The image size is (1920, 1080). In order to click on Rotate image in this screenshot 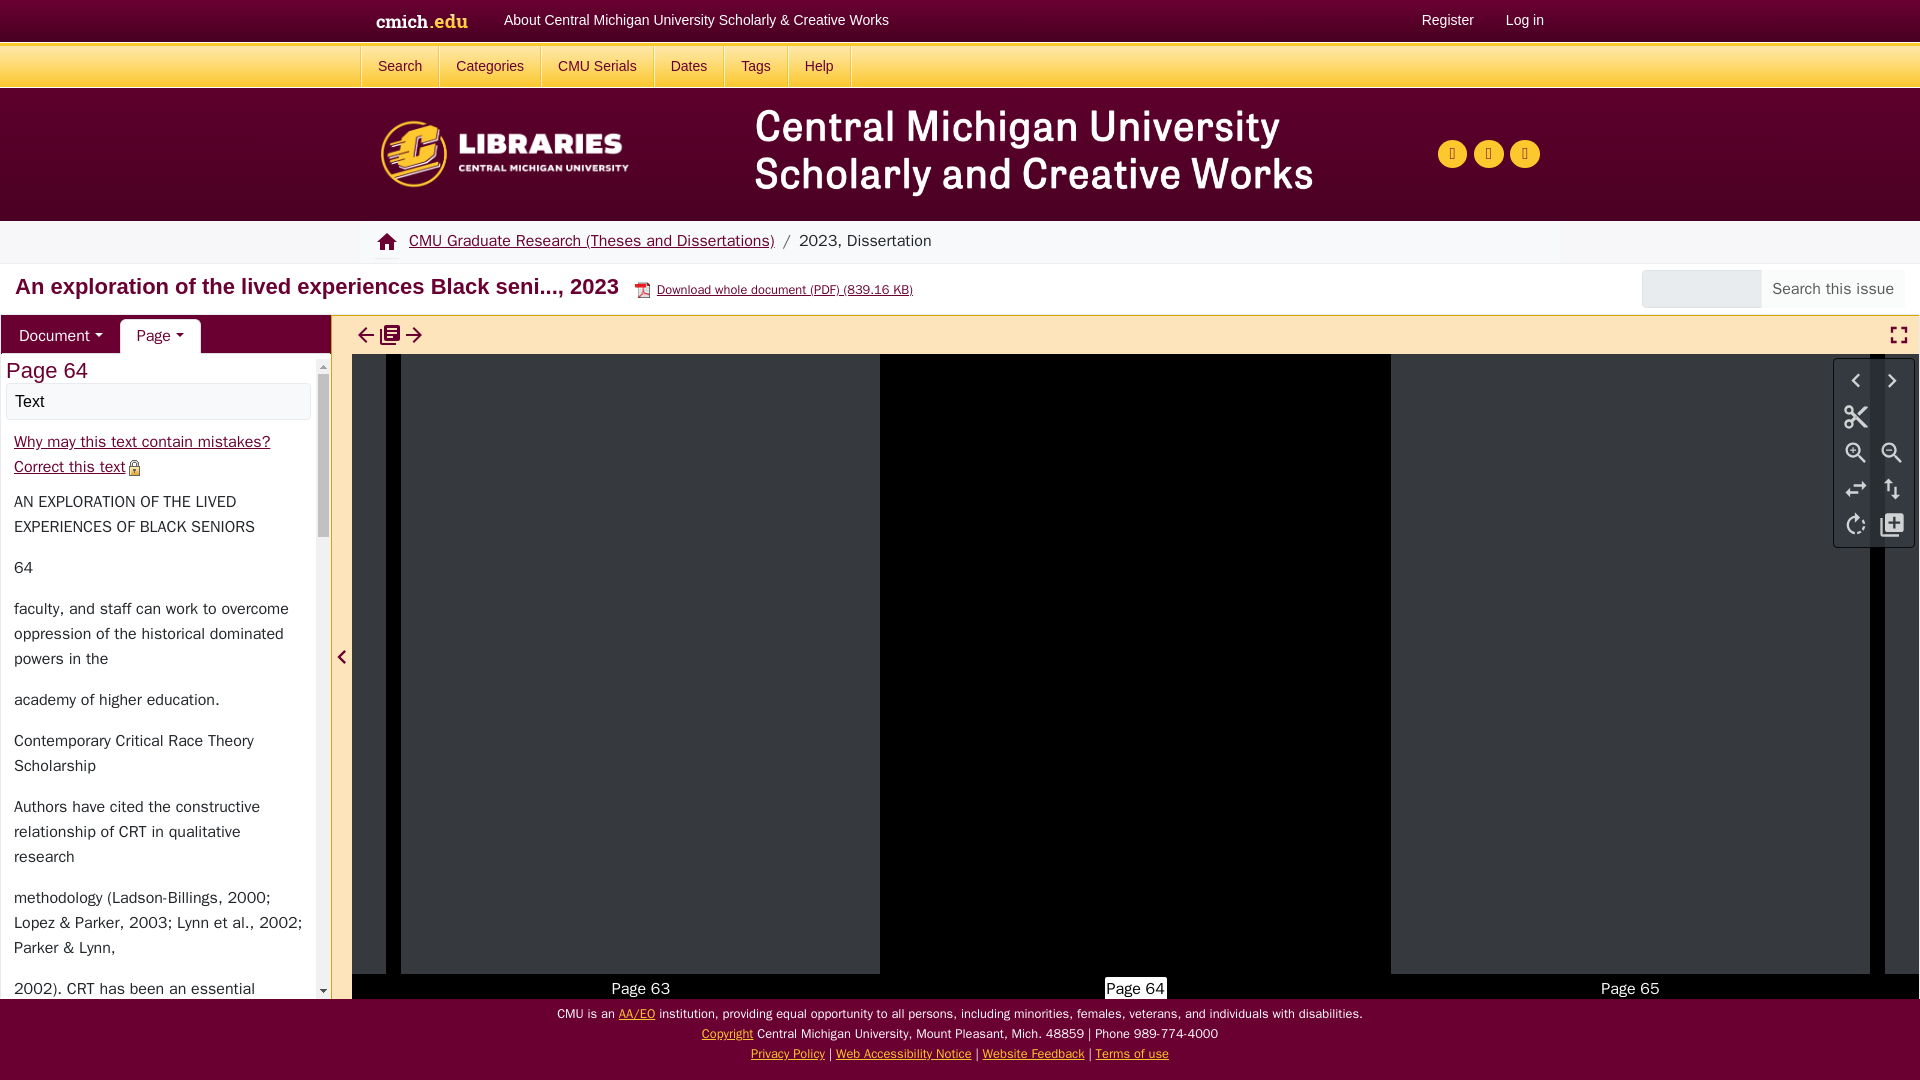, I will do `click(1855, 524)`.